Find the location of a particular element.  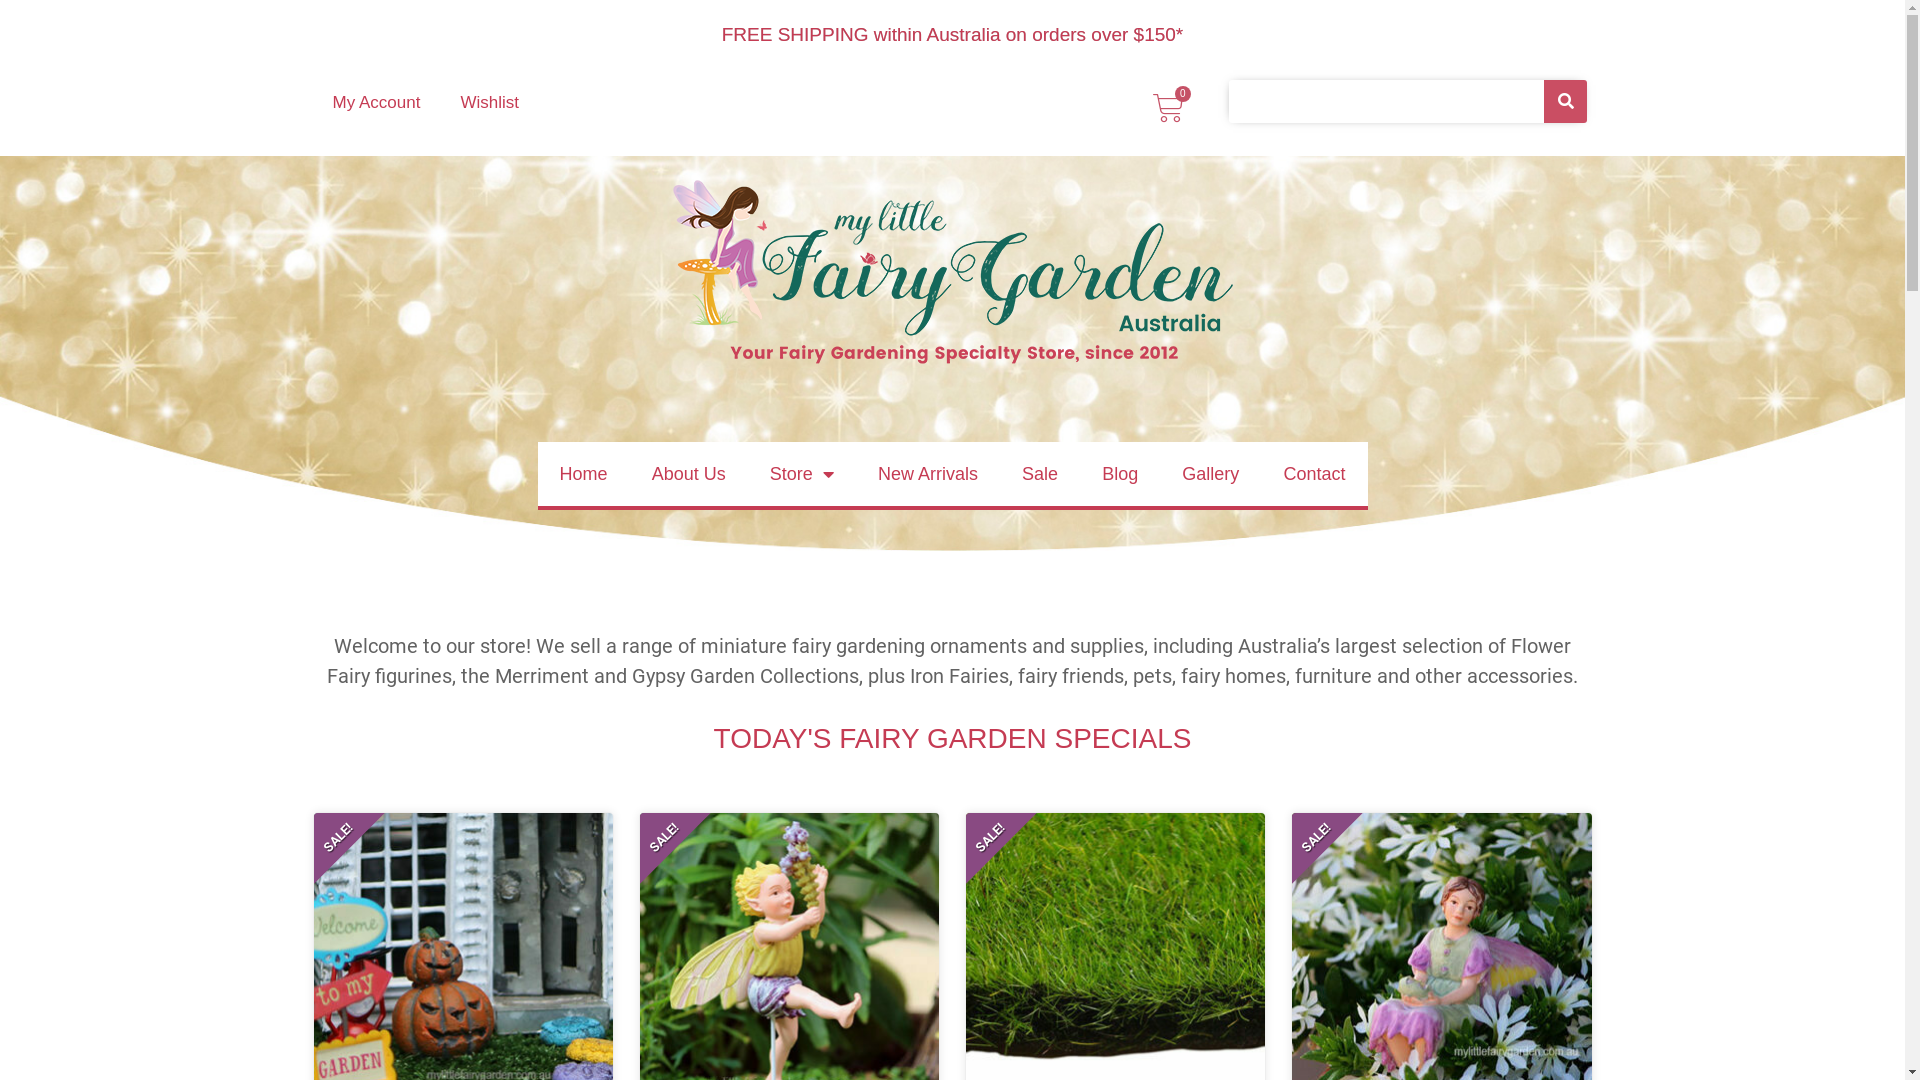

Gallery is located at coordinates (1210, 474).